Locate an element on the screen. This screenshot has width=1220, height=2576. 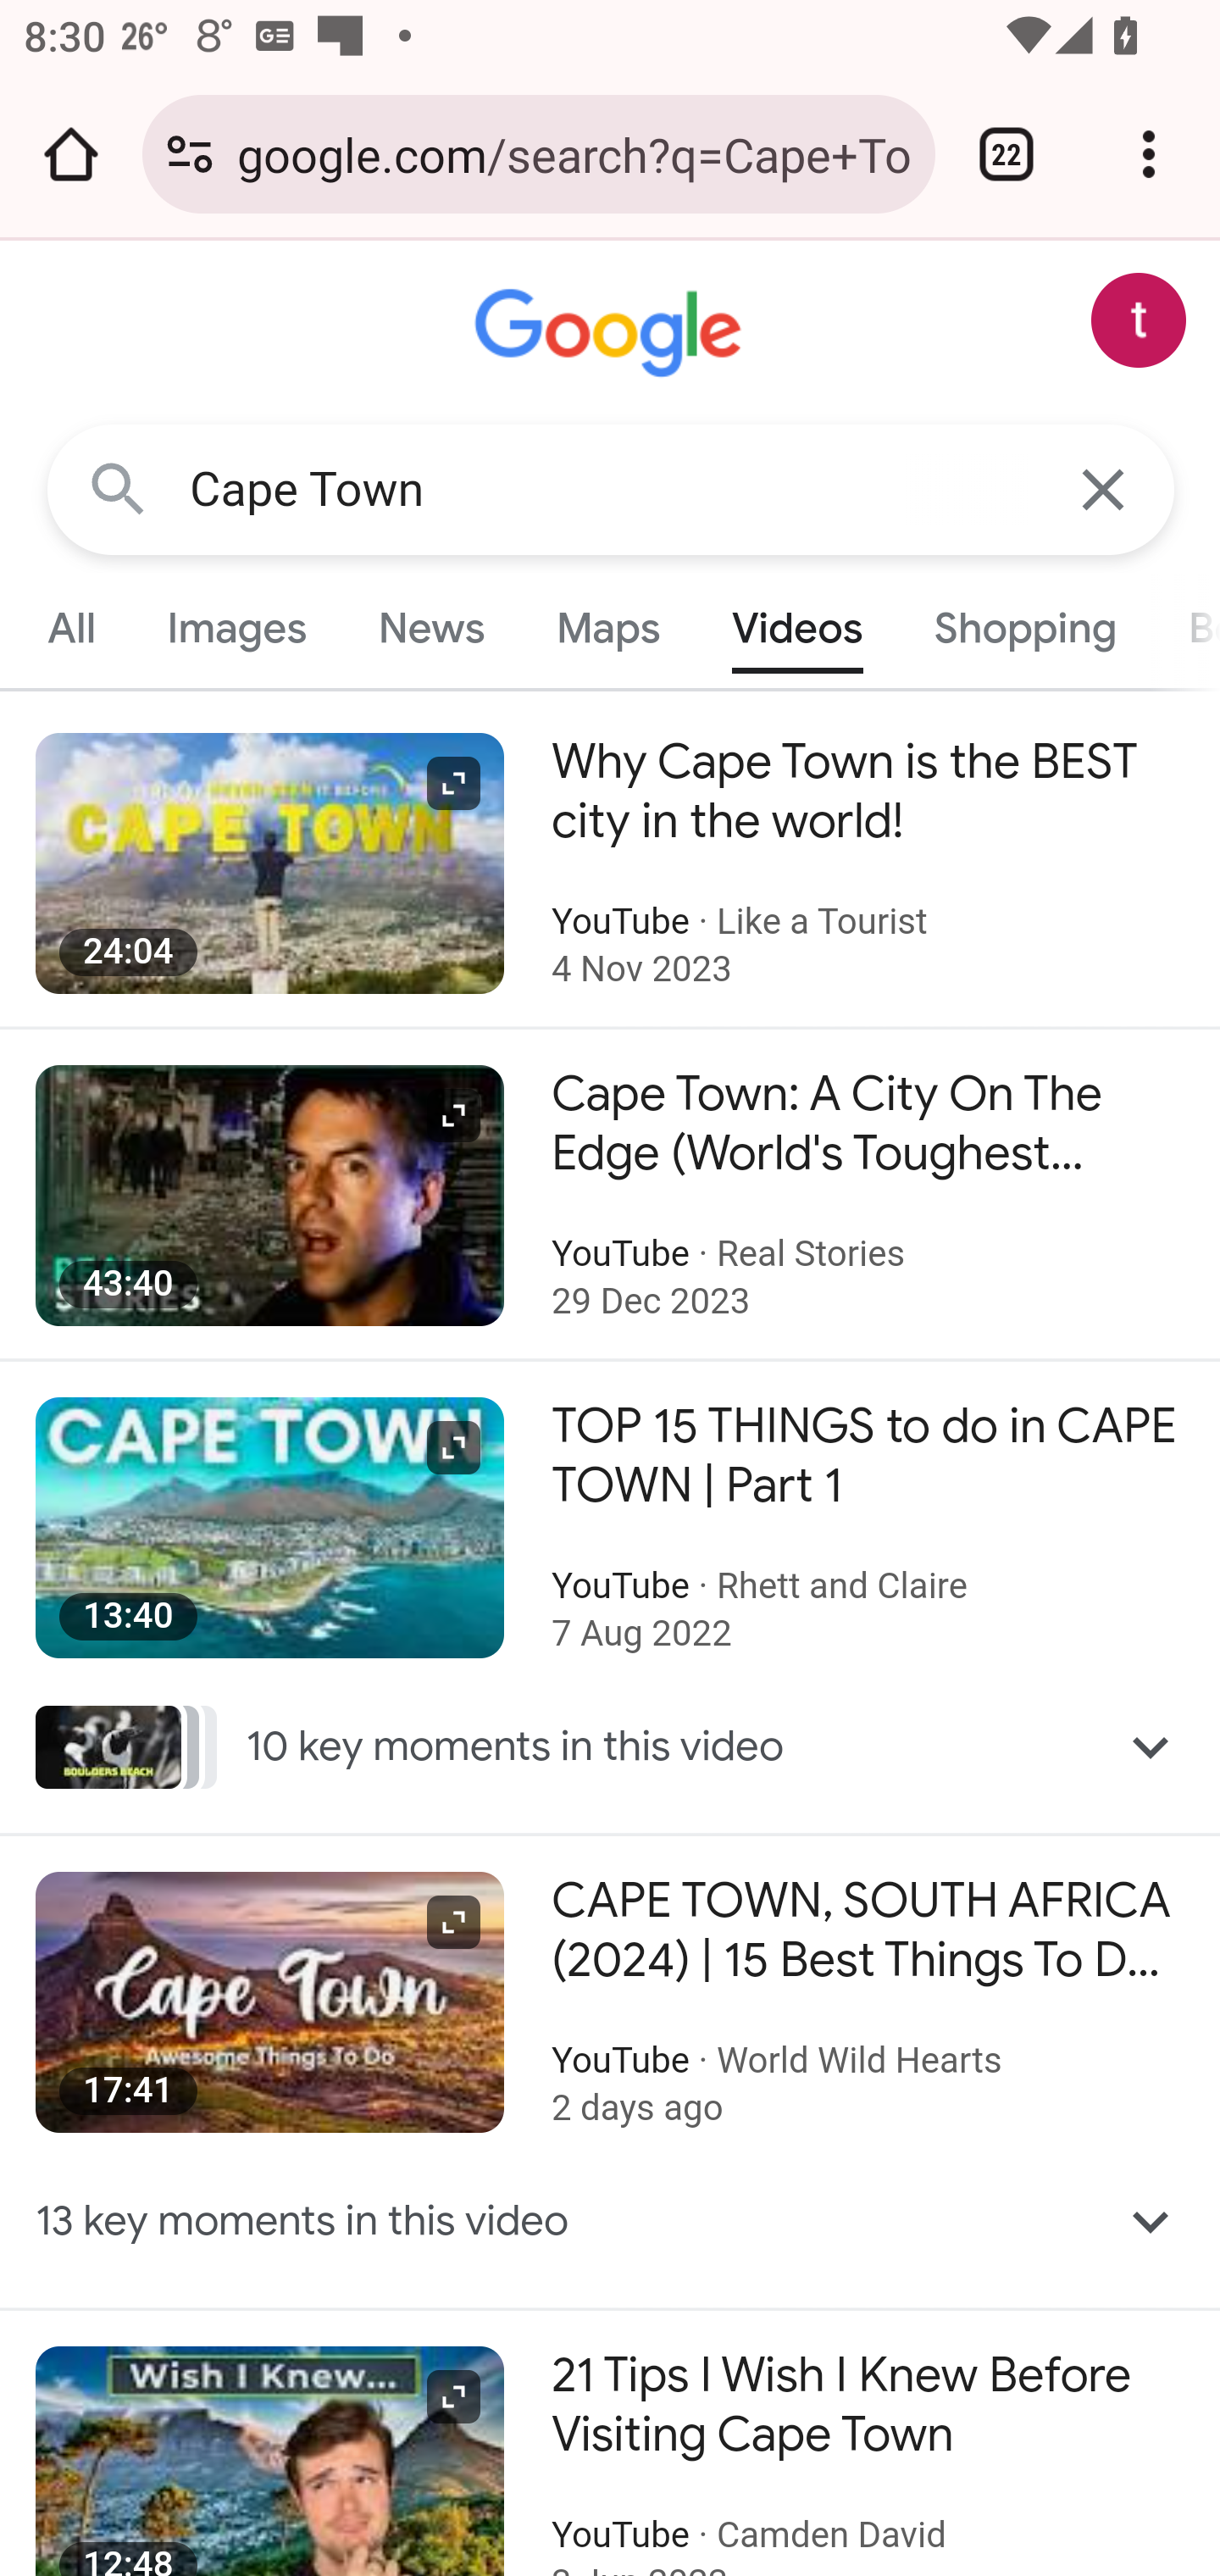
10 key moments in this video is located at coordinates (612, 1746).